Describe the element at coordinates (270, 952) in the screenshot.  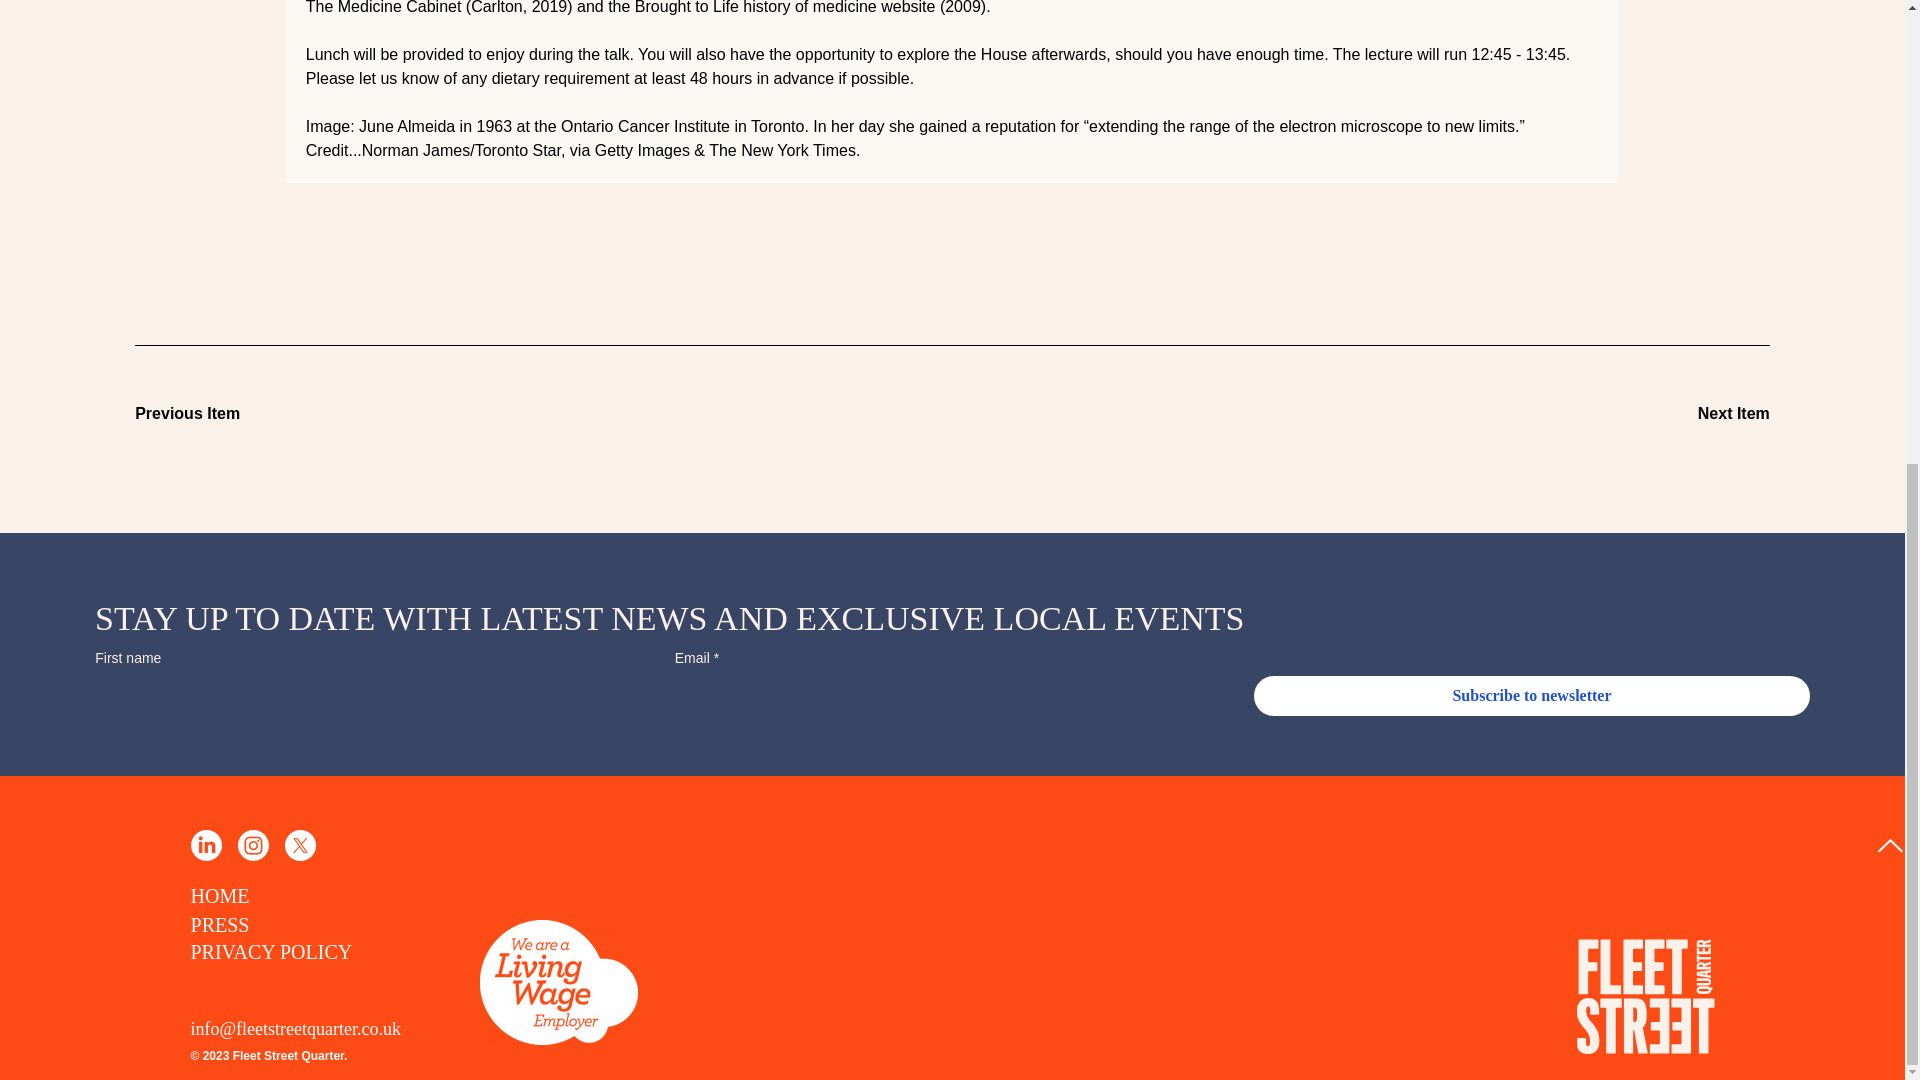
I see `PRIVACY POLICY` at that location.